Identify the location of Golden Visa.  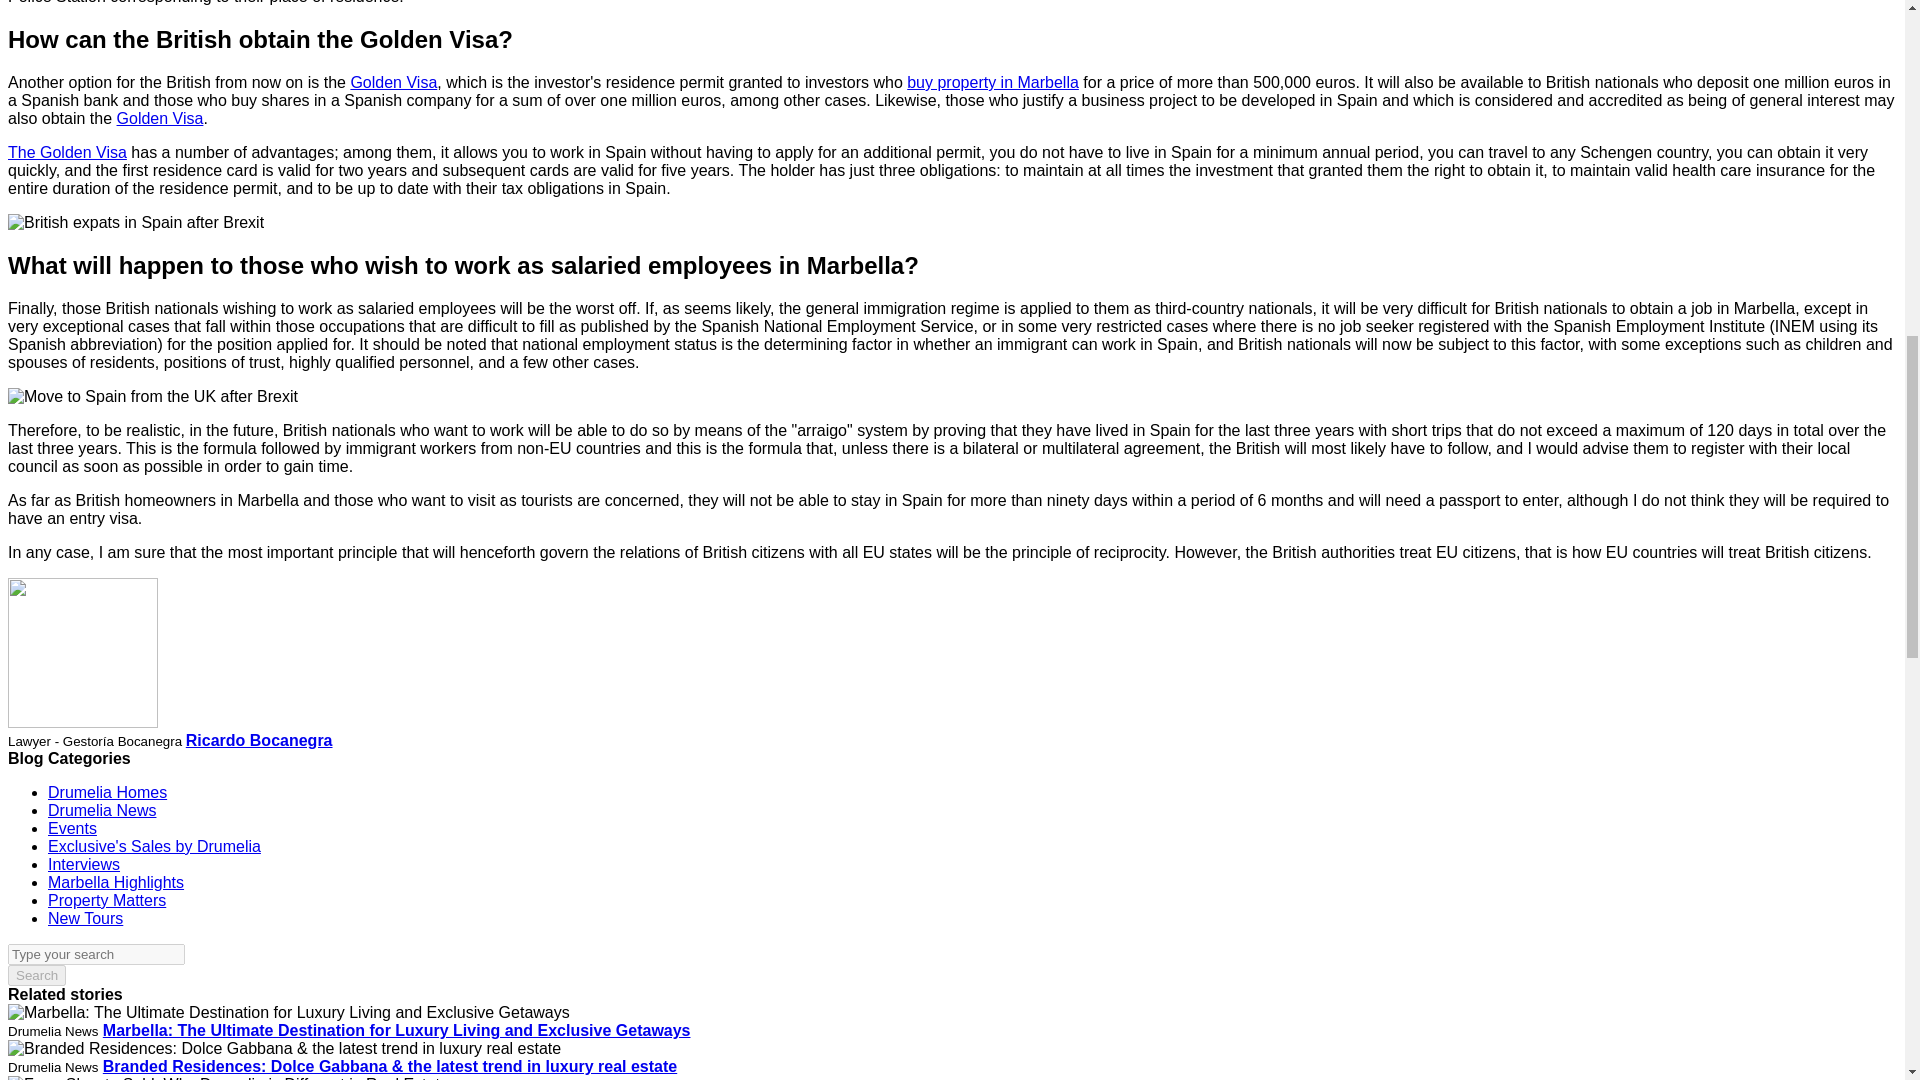
(160, 118).